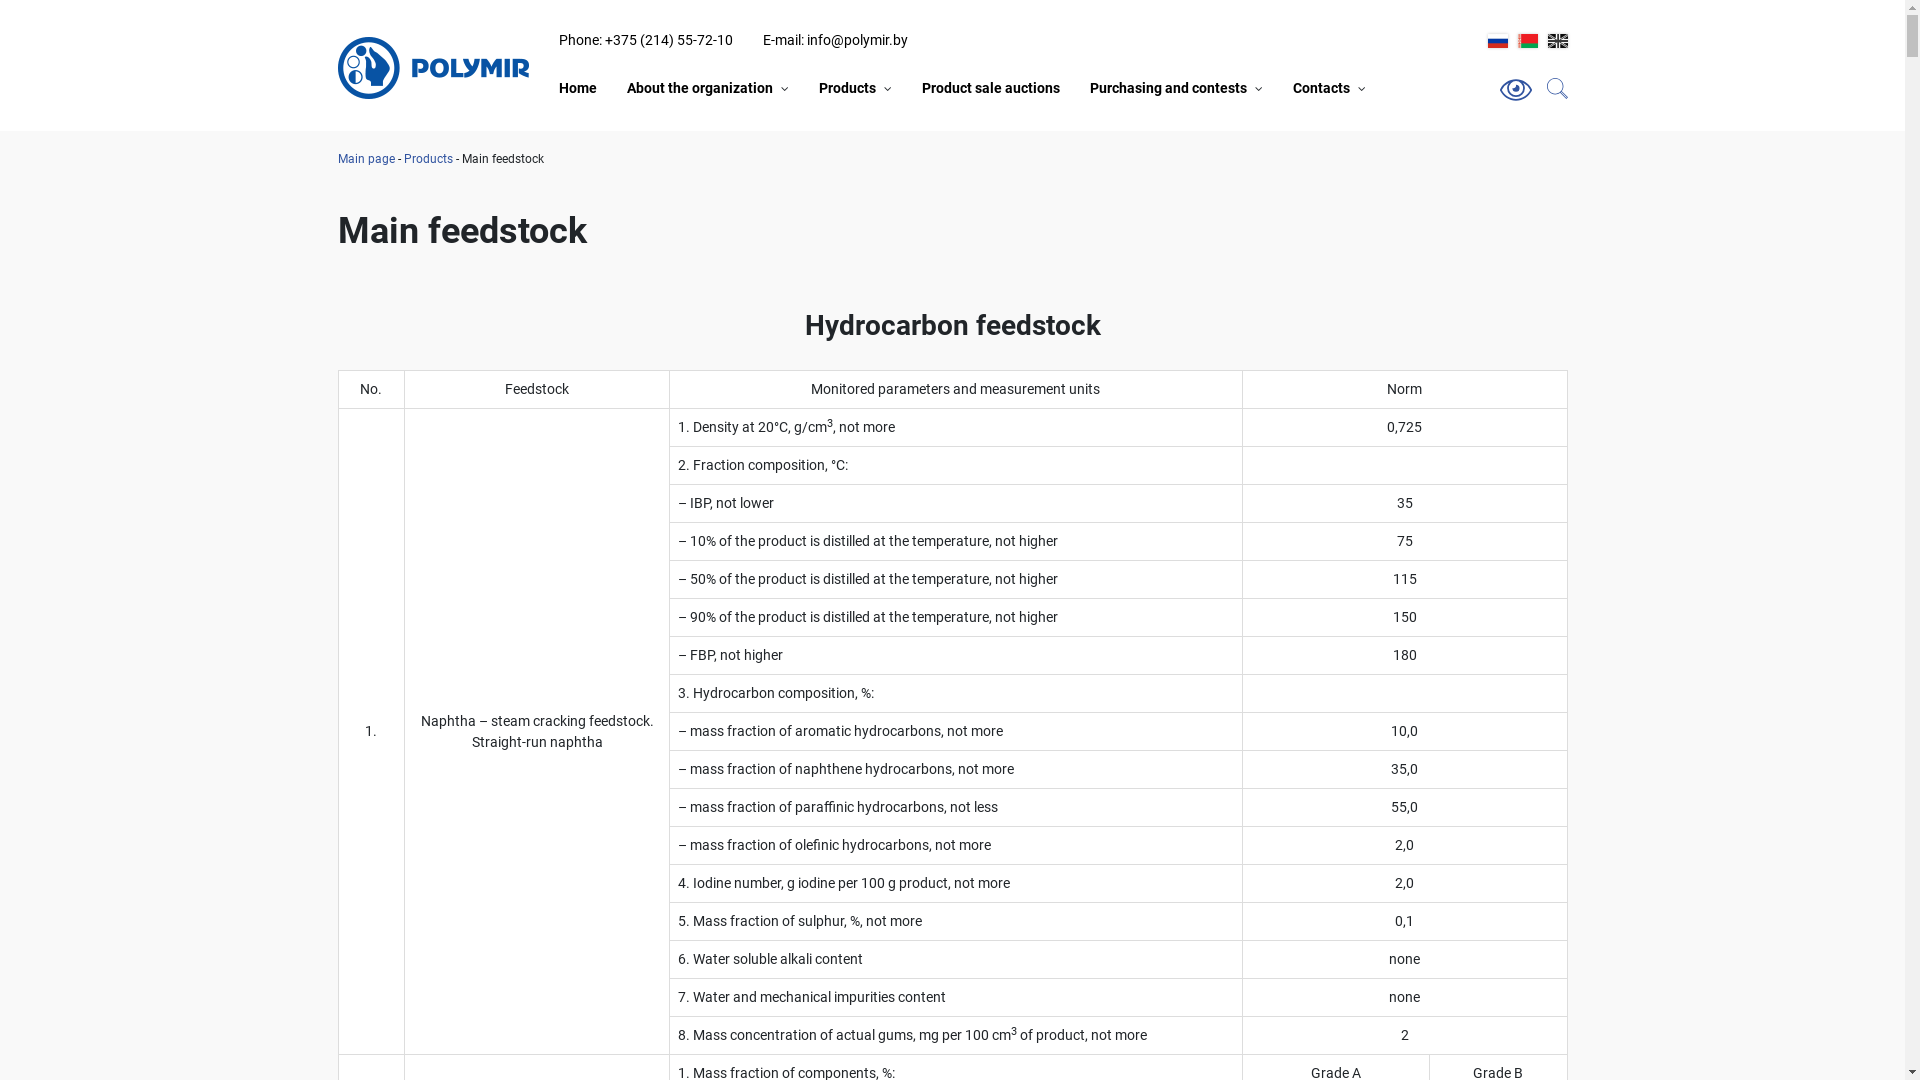 The image size is (1920, 1080). Describe the element at coordinates (1216, 127) in the screenshot. I see `Purchase of chemical raw materials and auxiliary materials` at that location.